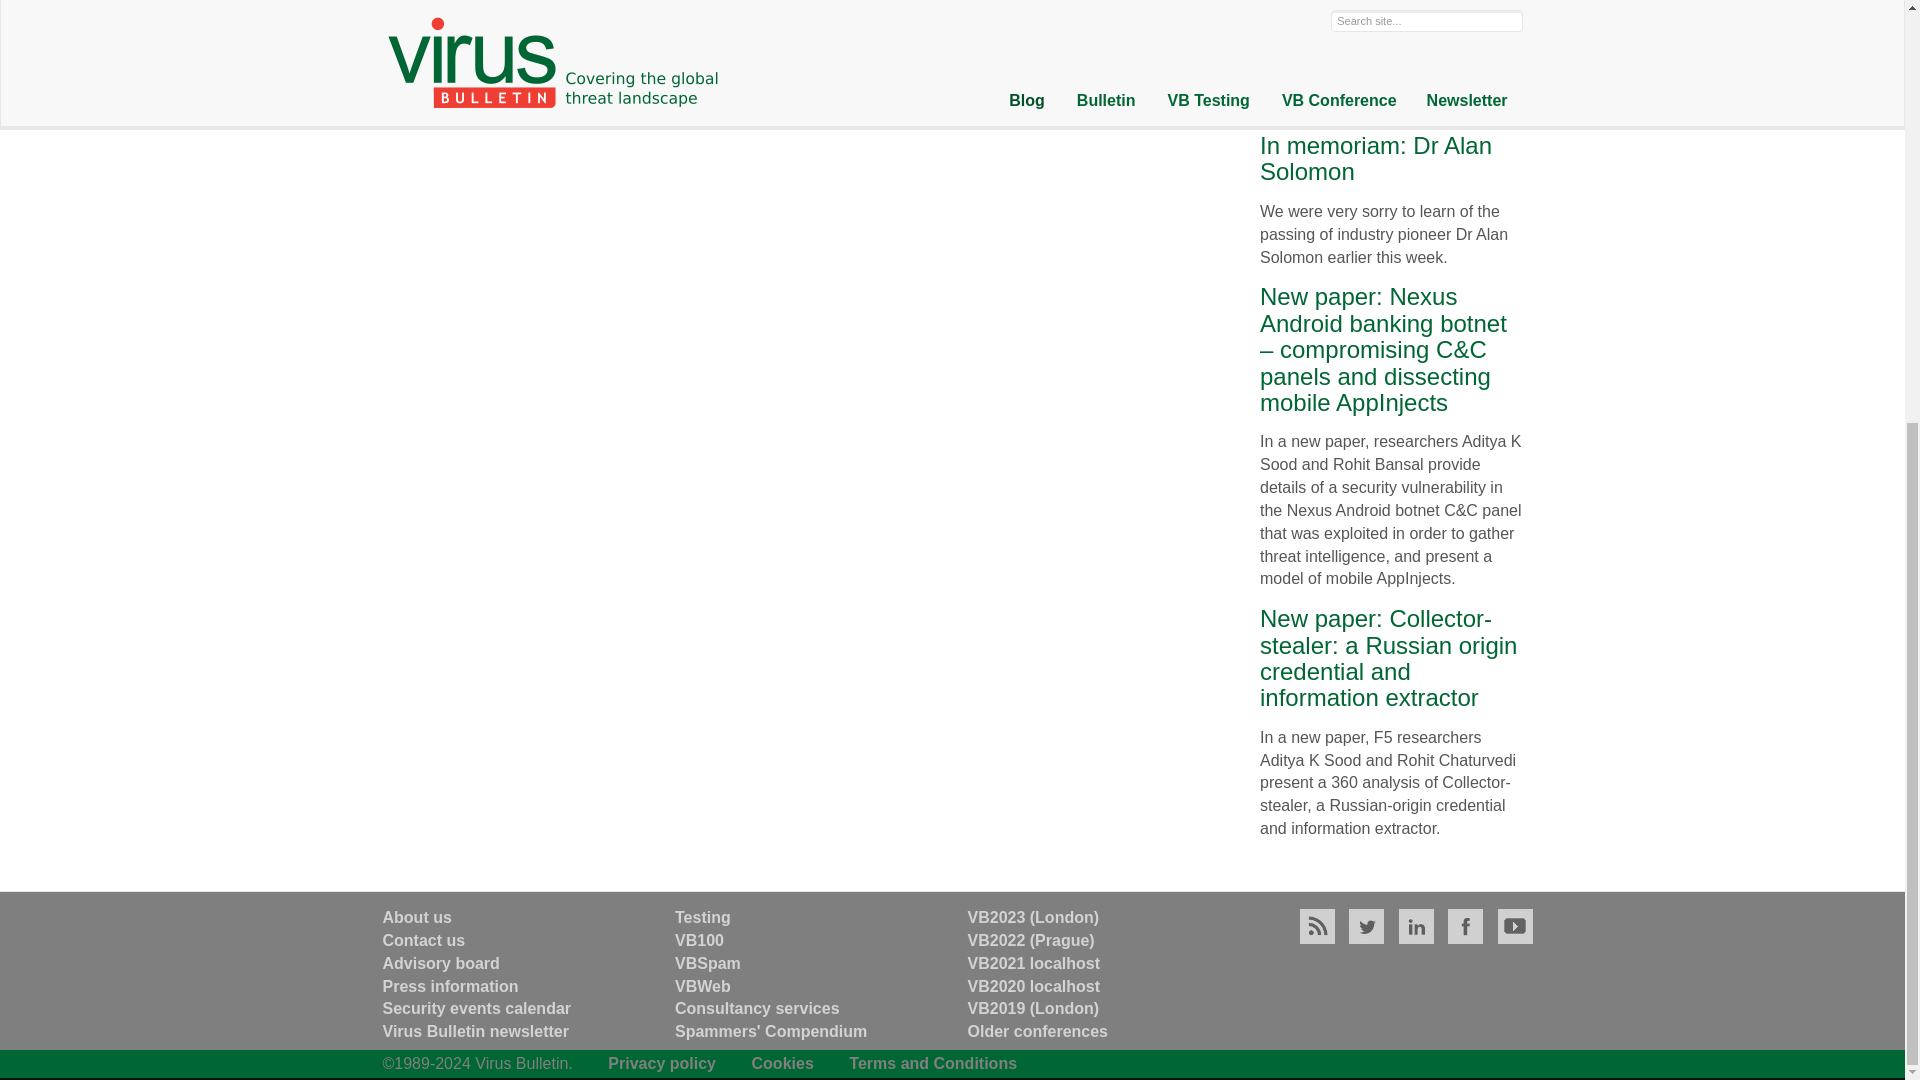 This screenshot has height=1080, width=1920. I want to click on VB2022, so click(1030, 940).